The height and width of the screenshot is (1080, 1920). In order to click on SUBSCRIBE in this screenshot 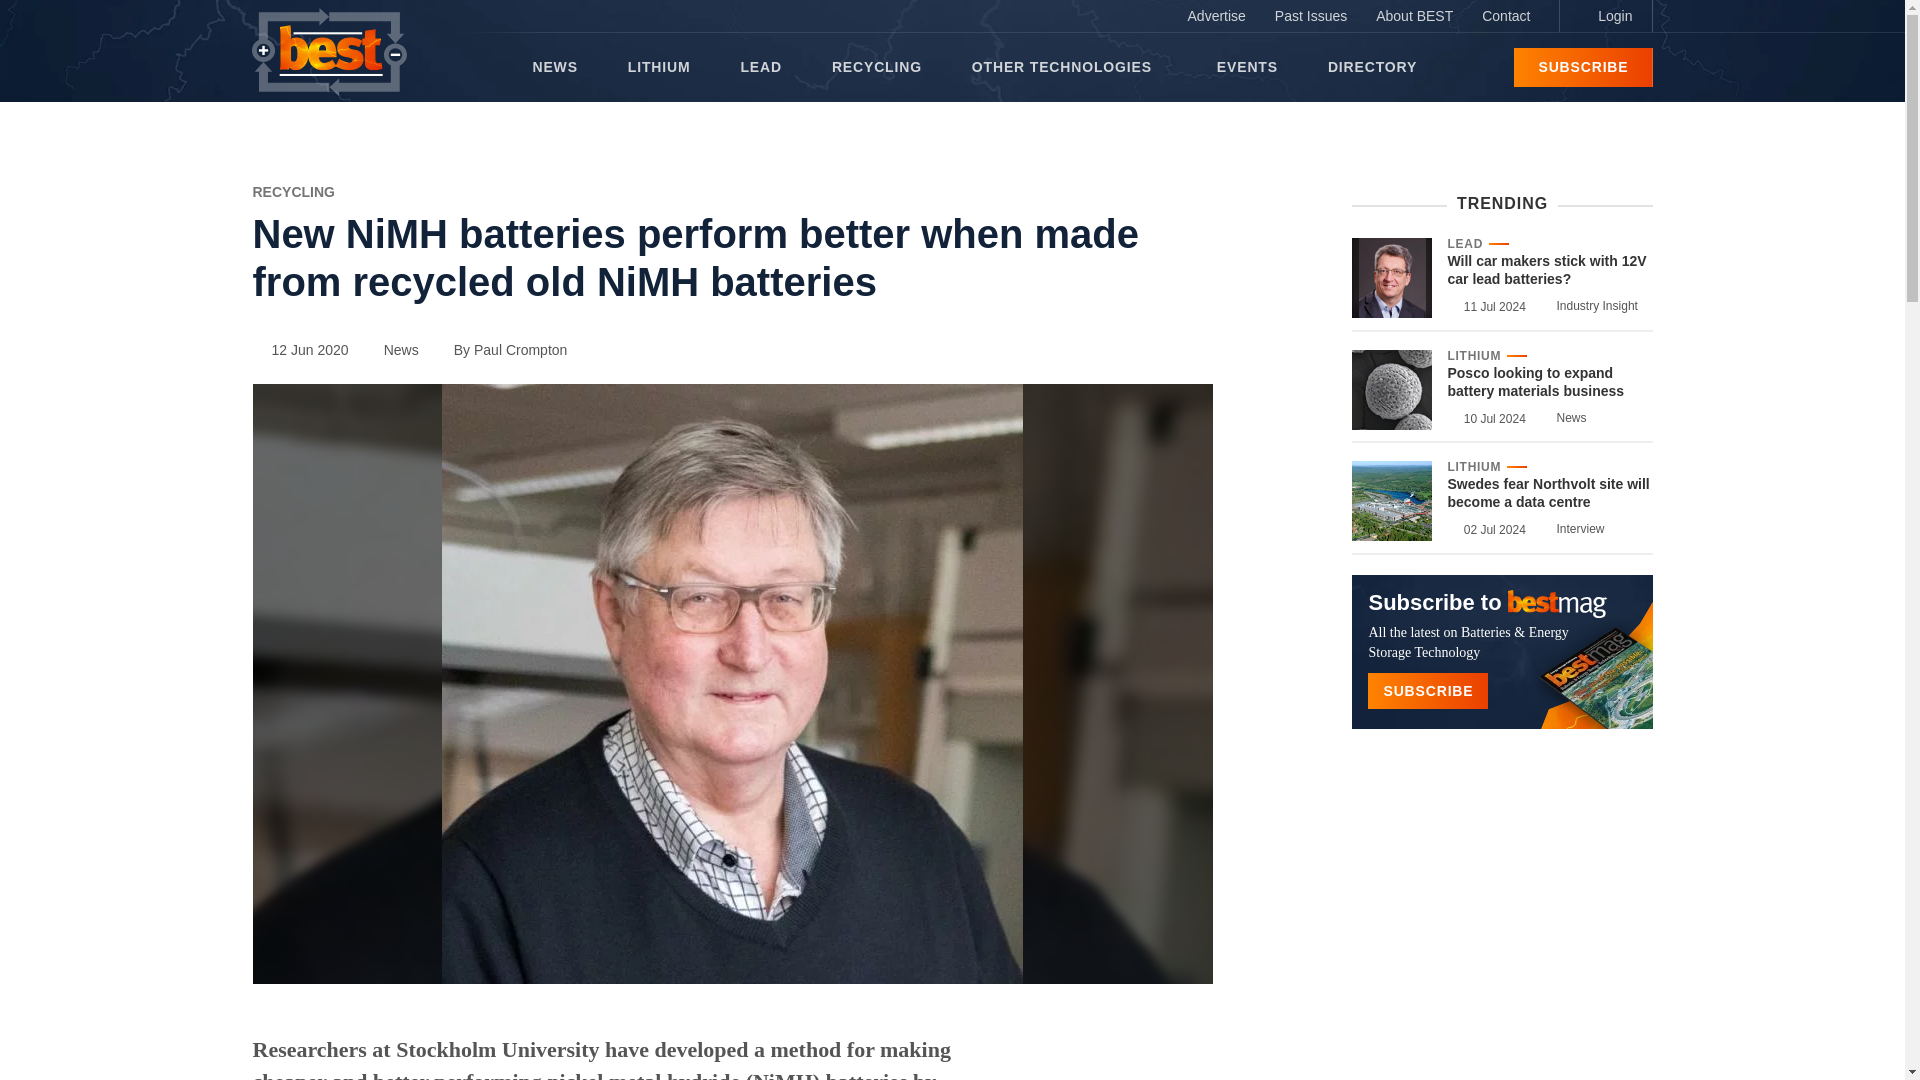, I will do `click(1582, 67)`.